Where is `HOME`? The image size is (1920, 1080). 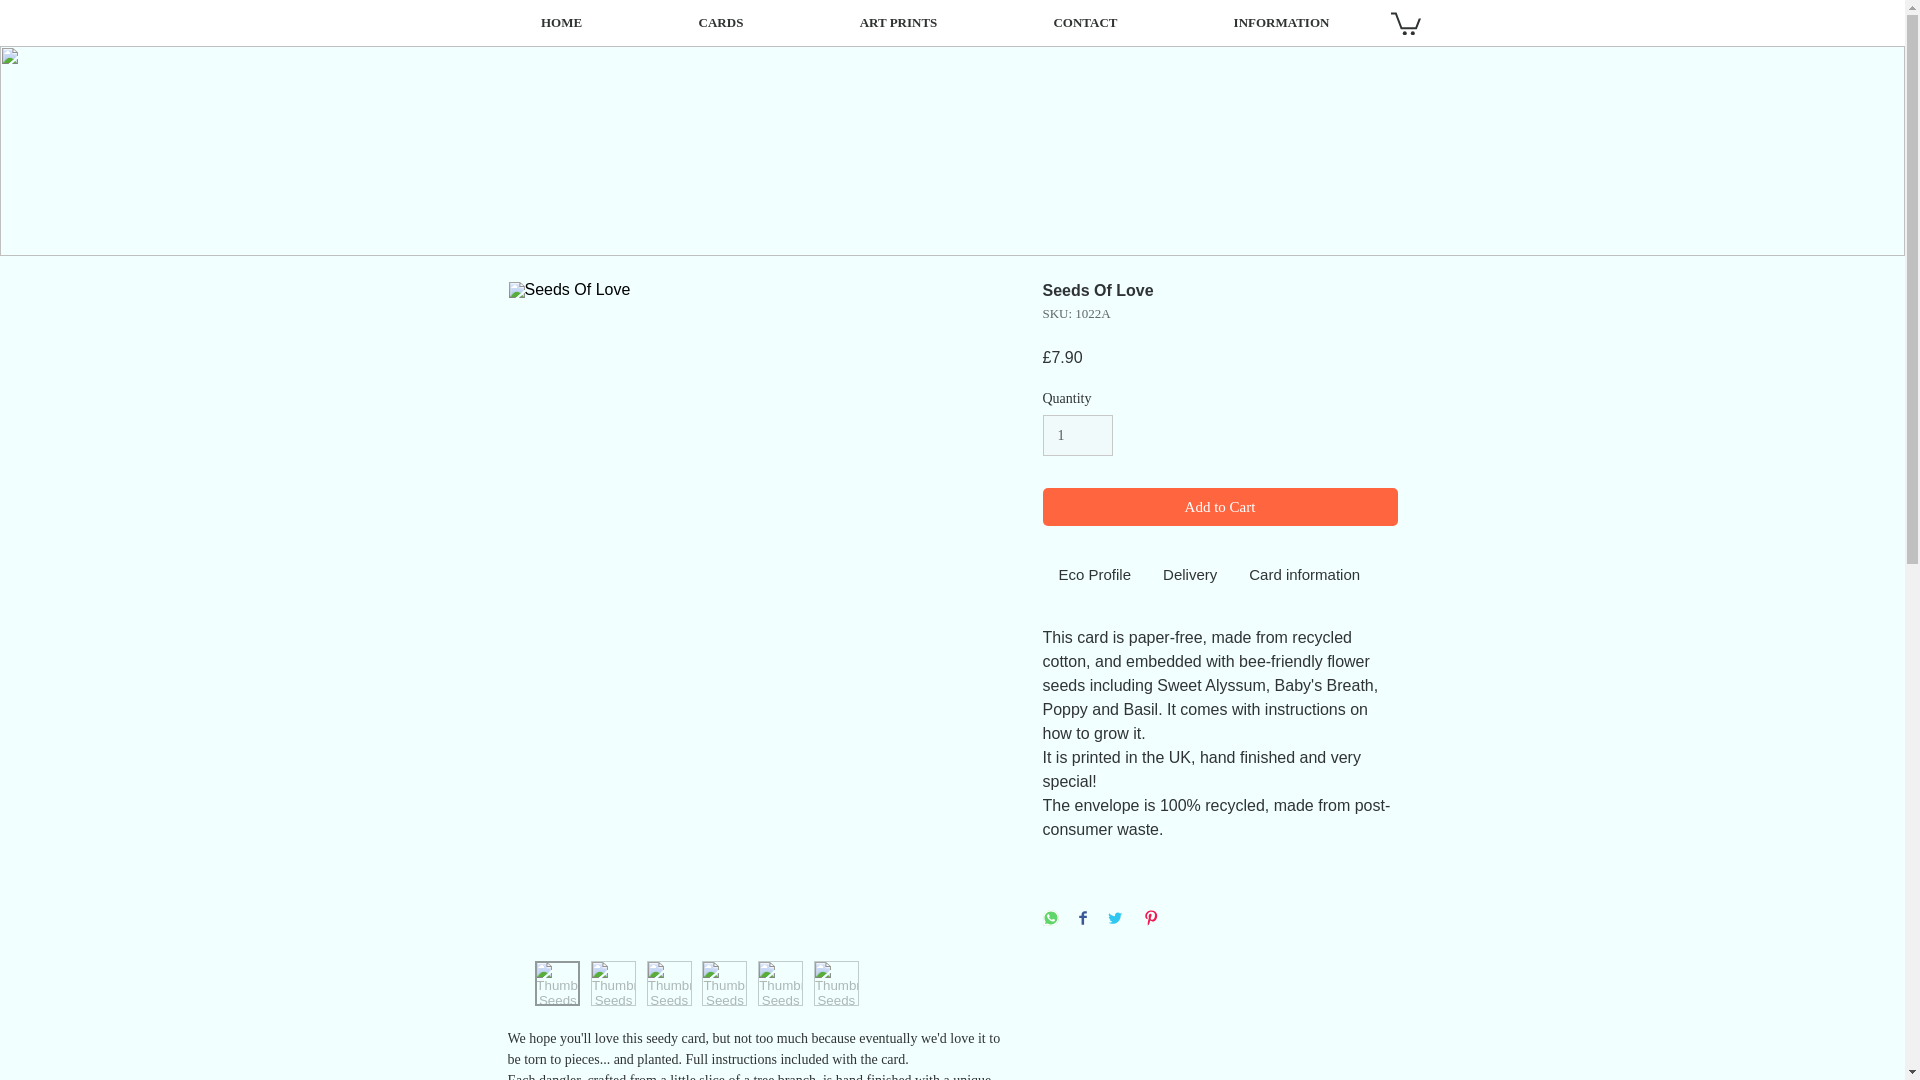 HOME is located at coordinates (560, 22).